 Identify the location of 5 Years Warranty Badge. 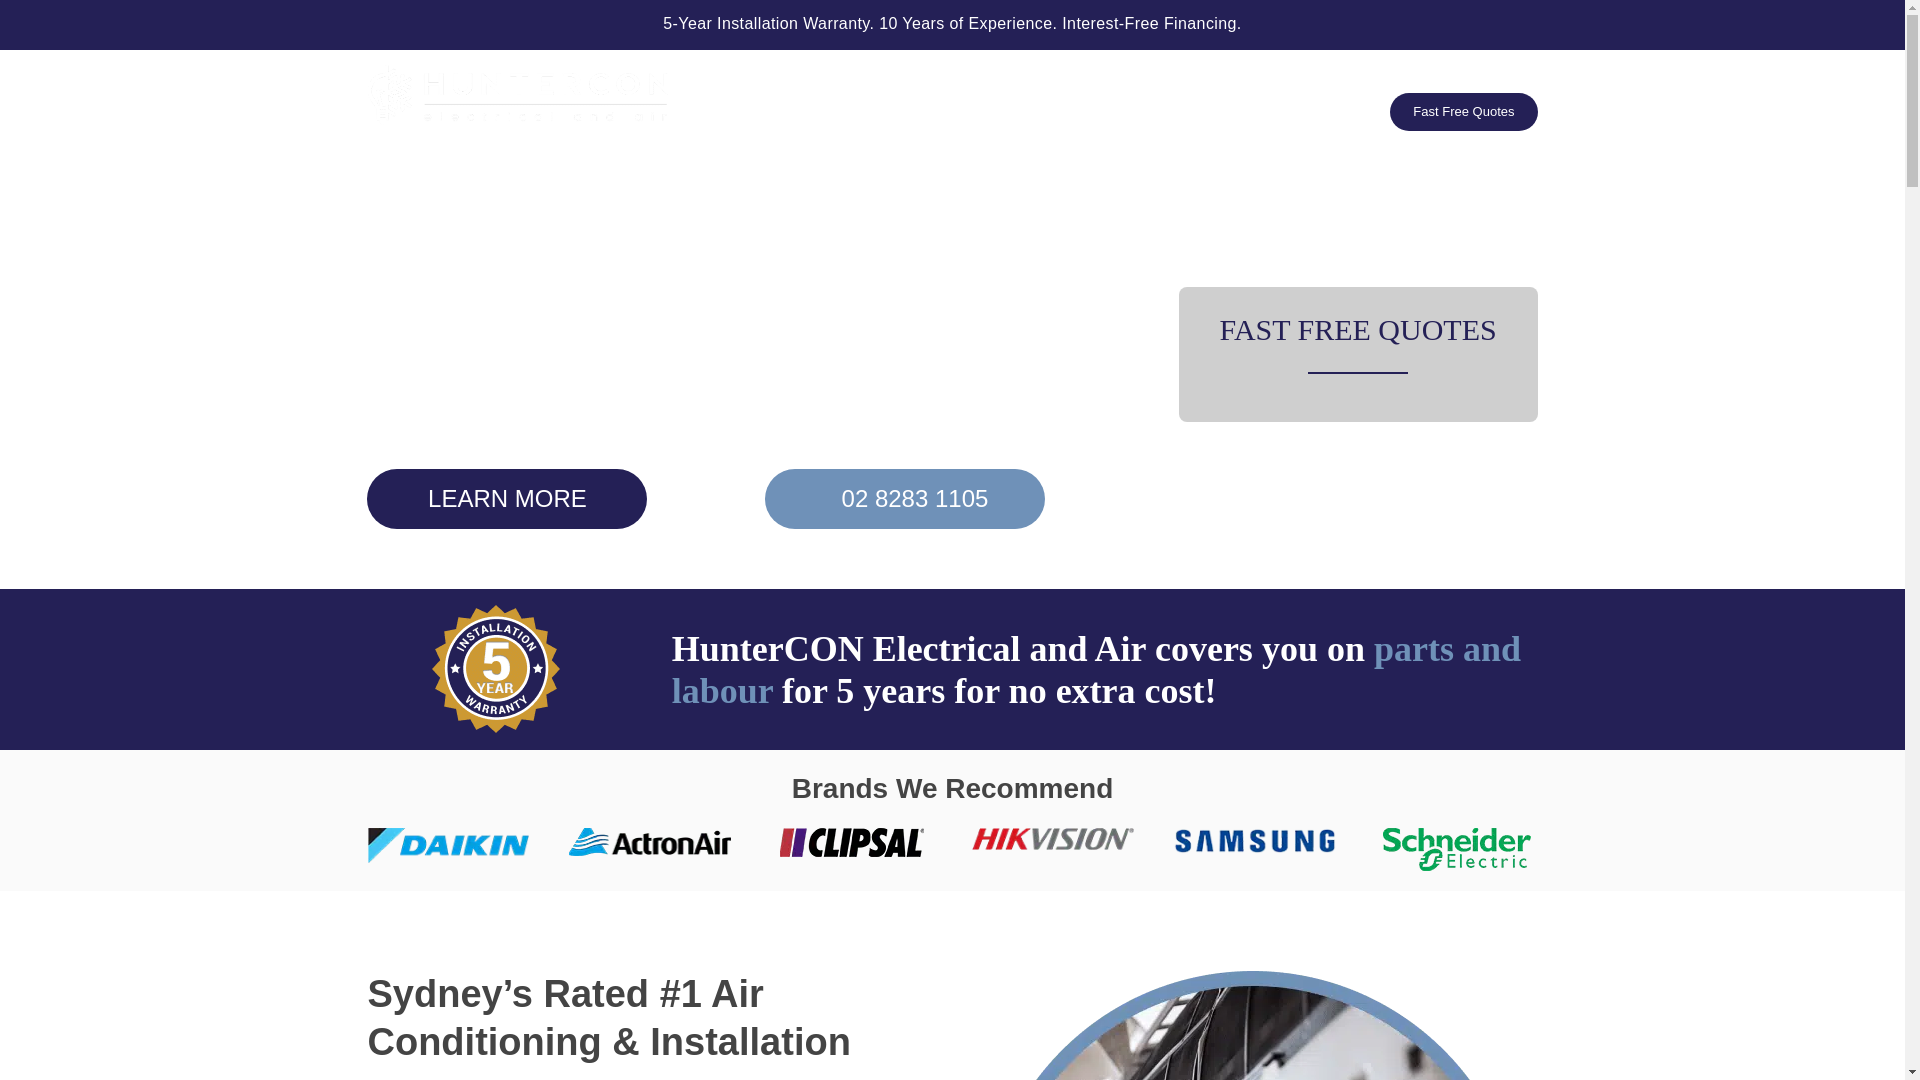
(496, 669).